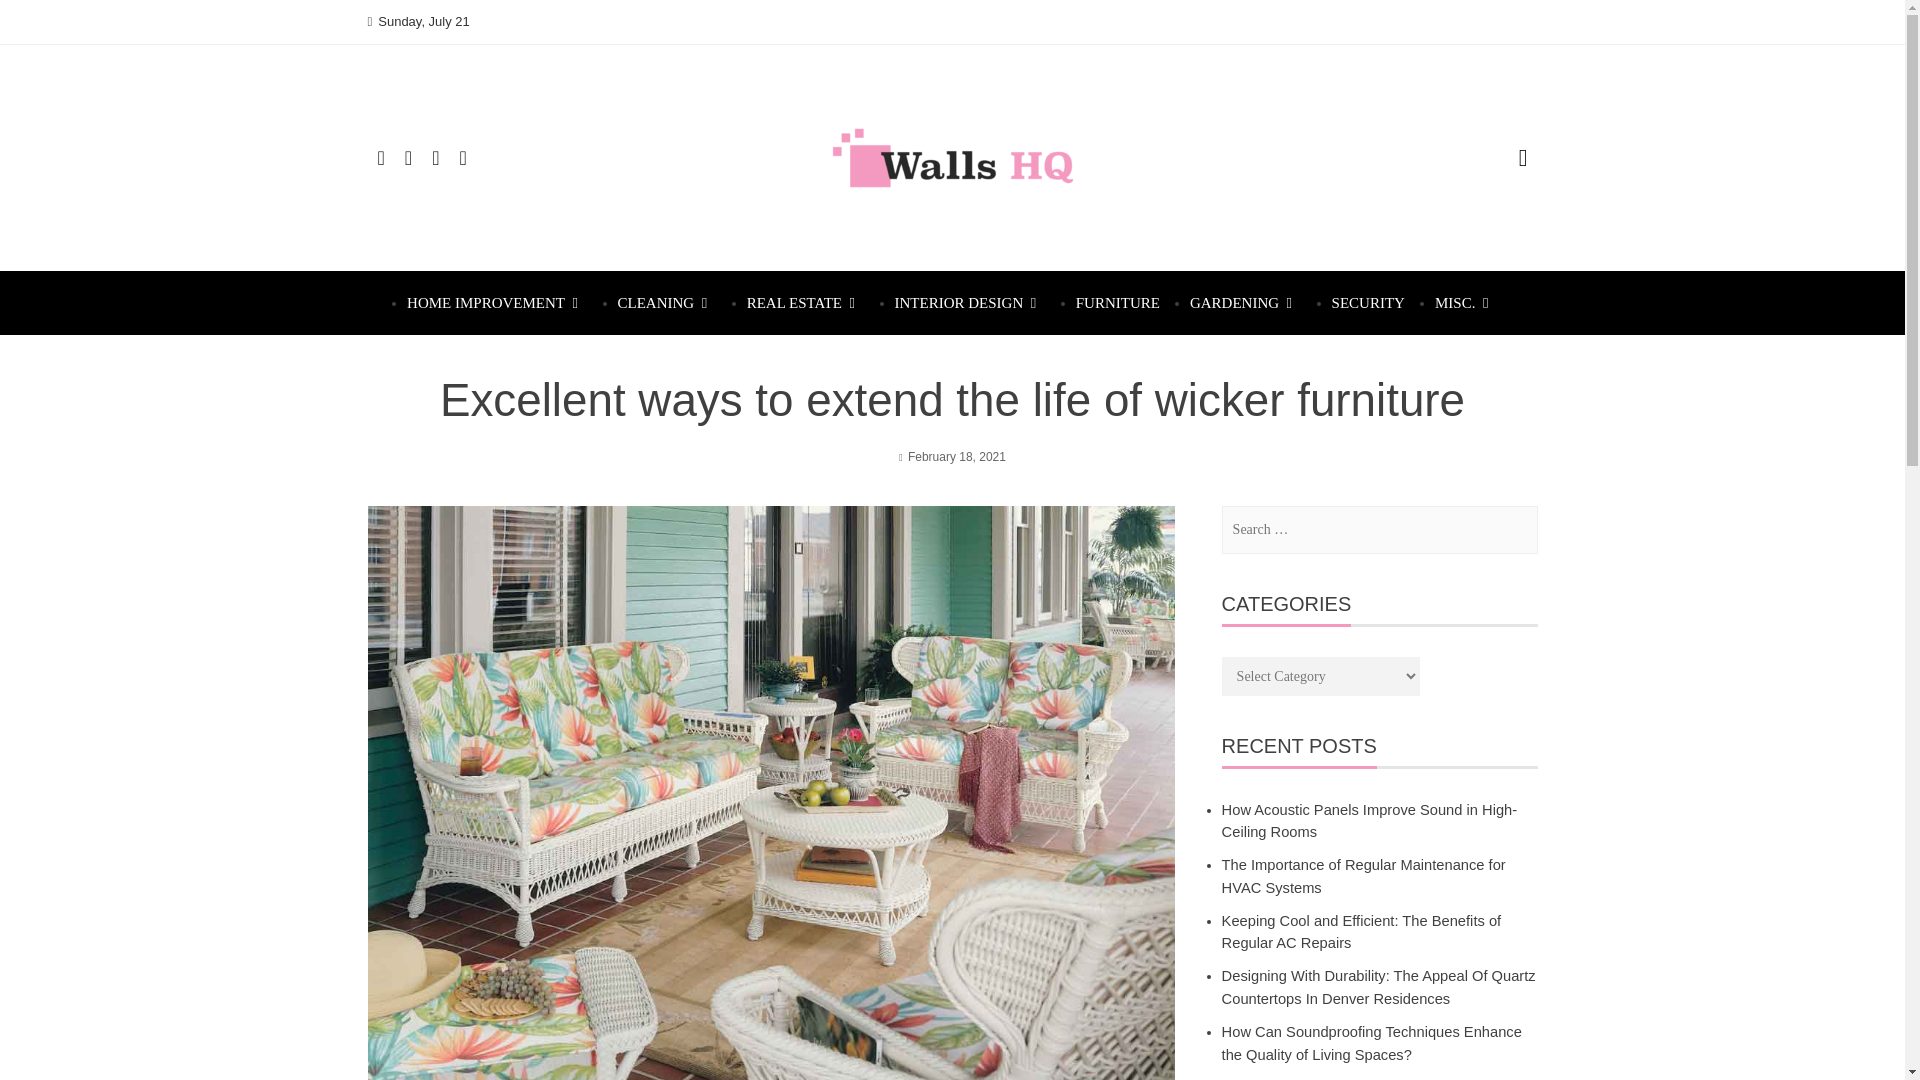 The height and width of the screenshot is (1080, 1920). Describe the element at coordinates (806, 302) in the screenshot. I see `REAL ESTATE` at that location.